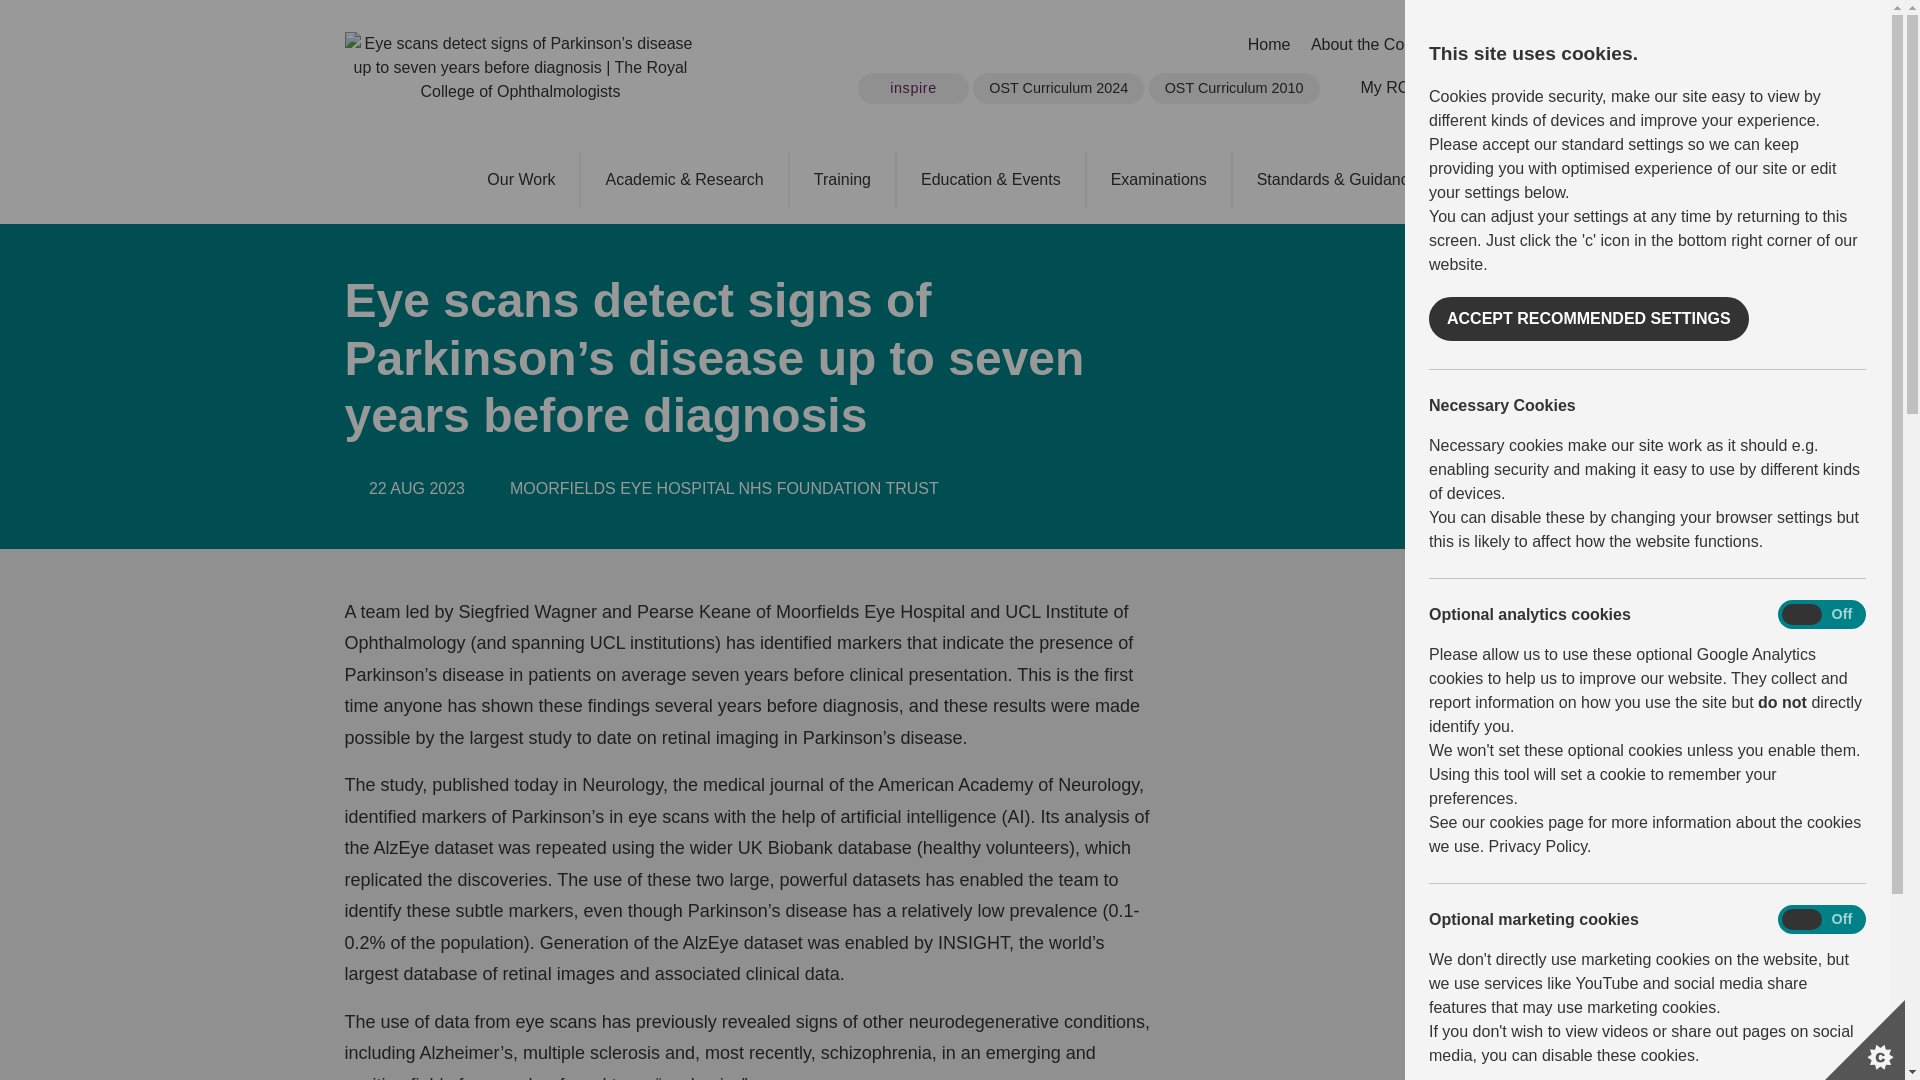 Image resolution: width=1920 pixels, height=1080 pixels. Describe the element at coordinates (1374, 45) in the screenshot. I see `About the College` at that location.